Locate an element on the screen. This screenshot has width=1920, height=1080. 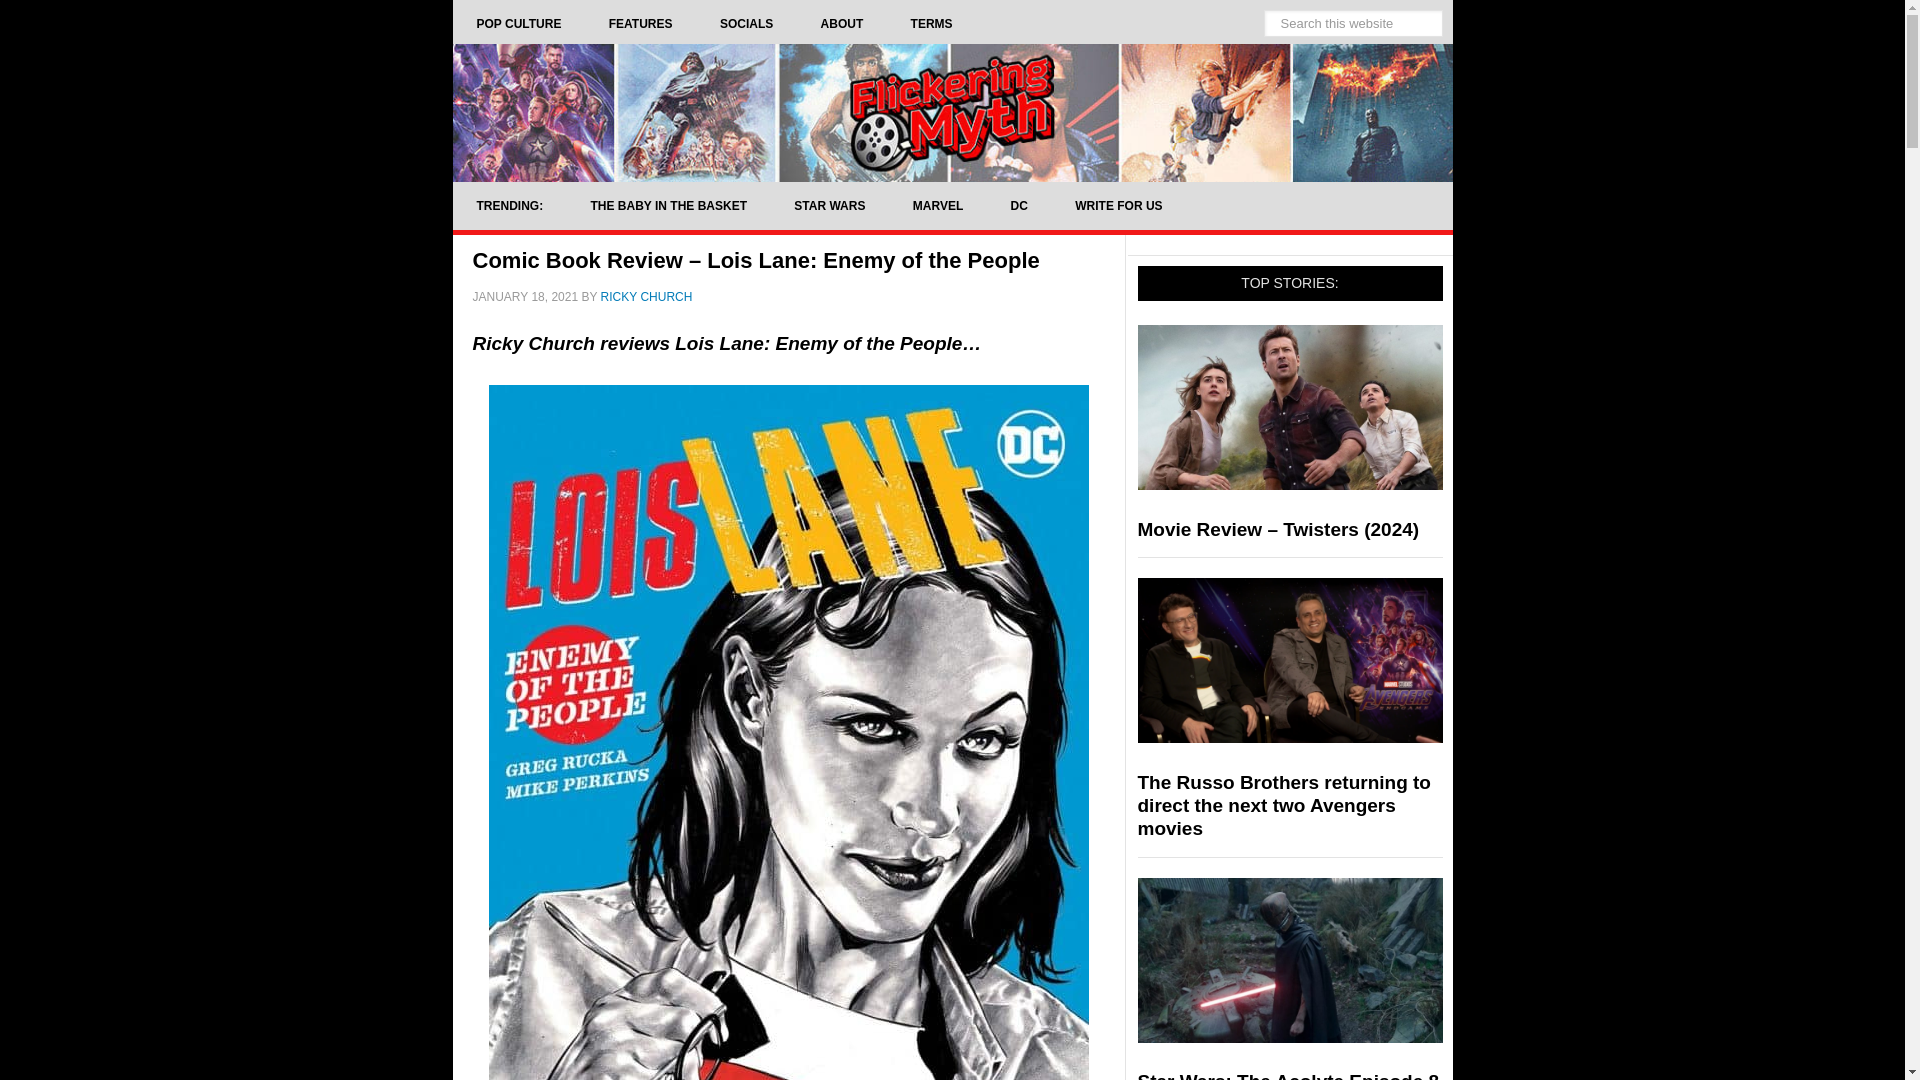
Pop Culture is located at coordinates (518, 24).